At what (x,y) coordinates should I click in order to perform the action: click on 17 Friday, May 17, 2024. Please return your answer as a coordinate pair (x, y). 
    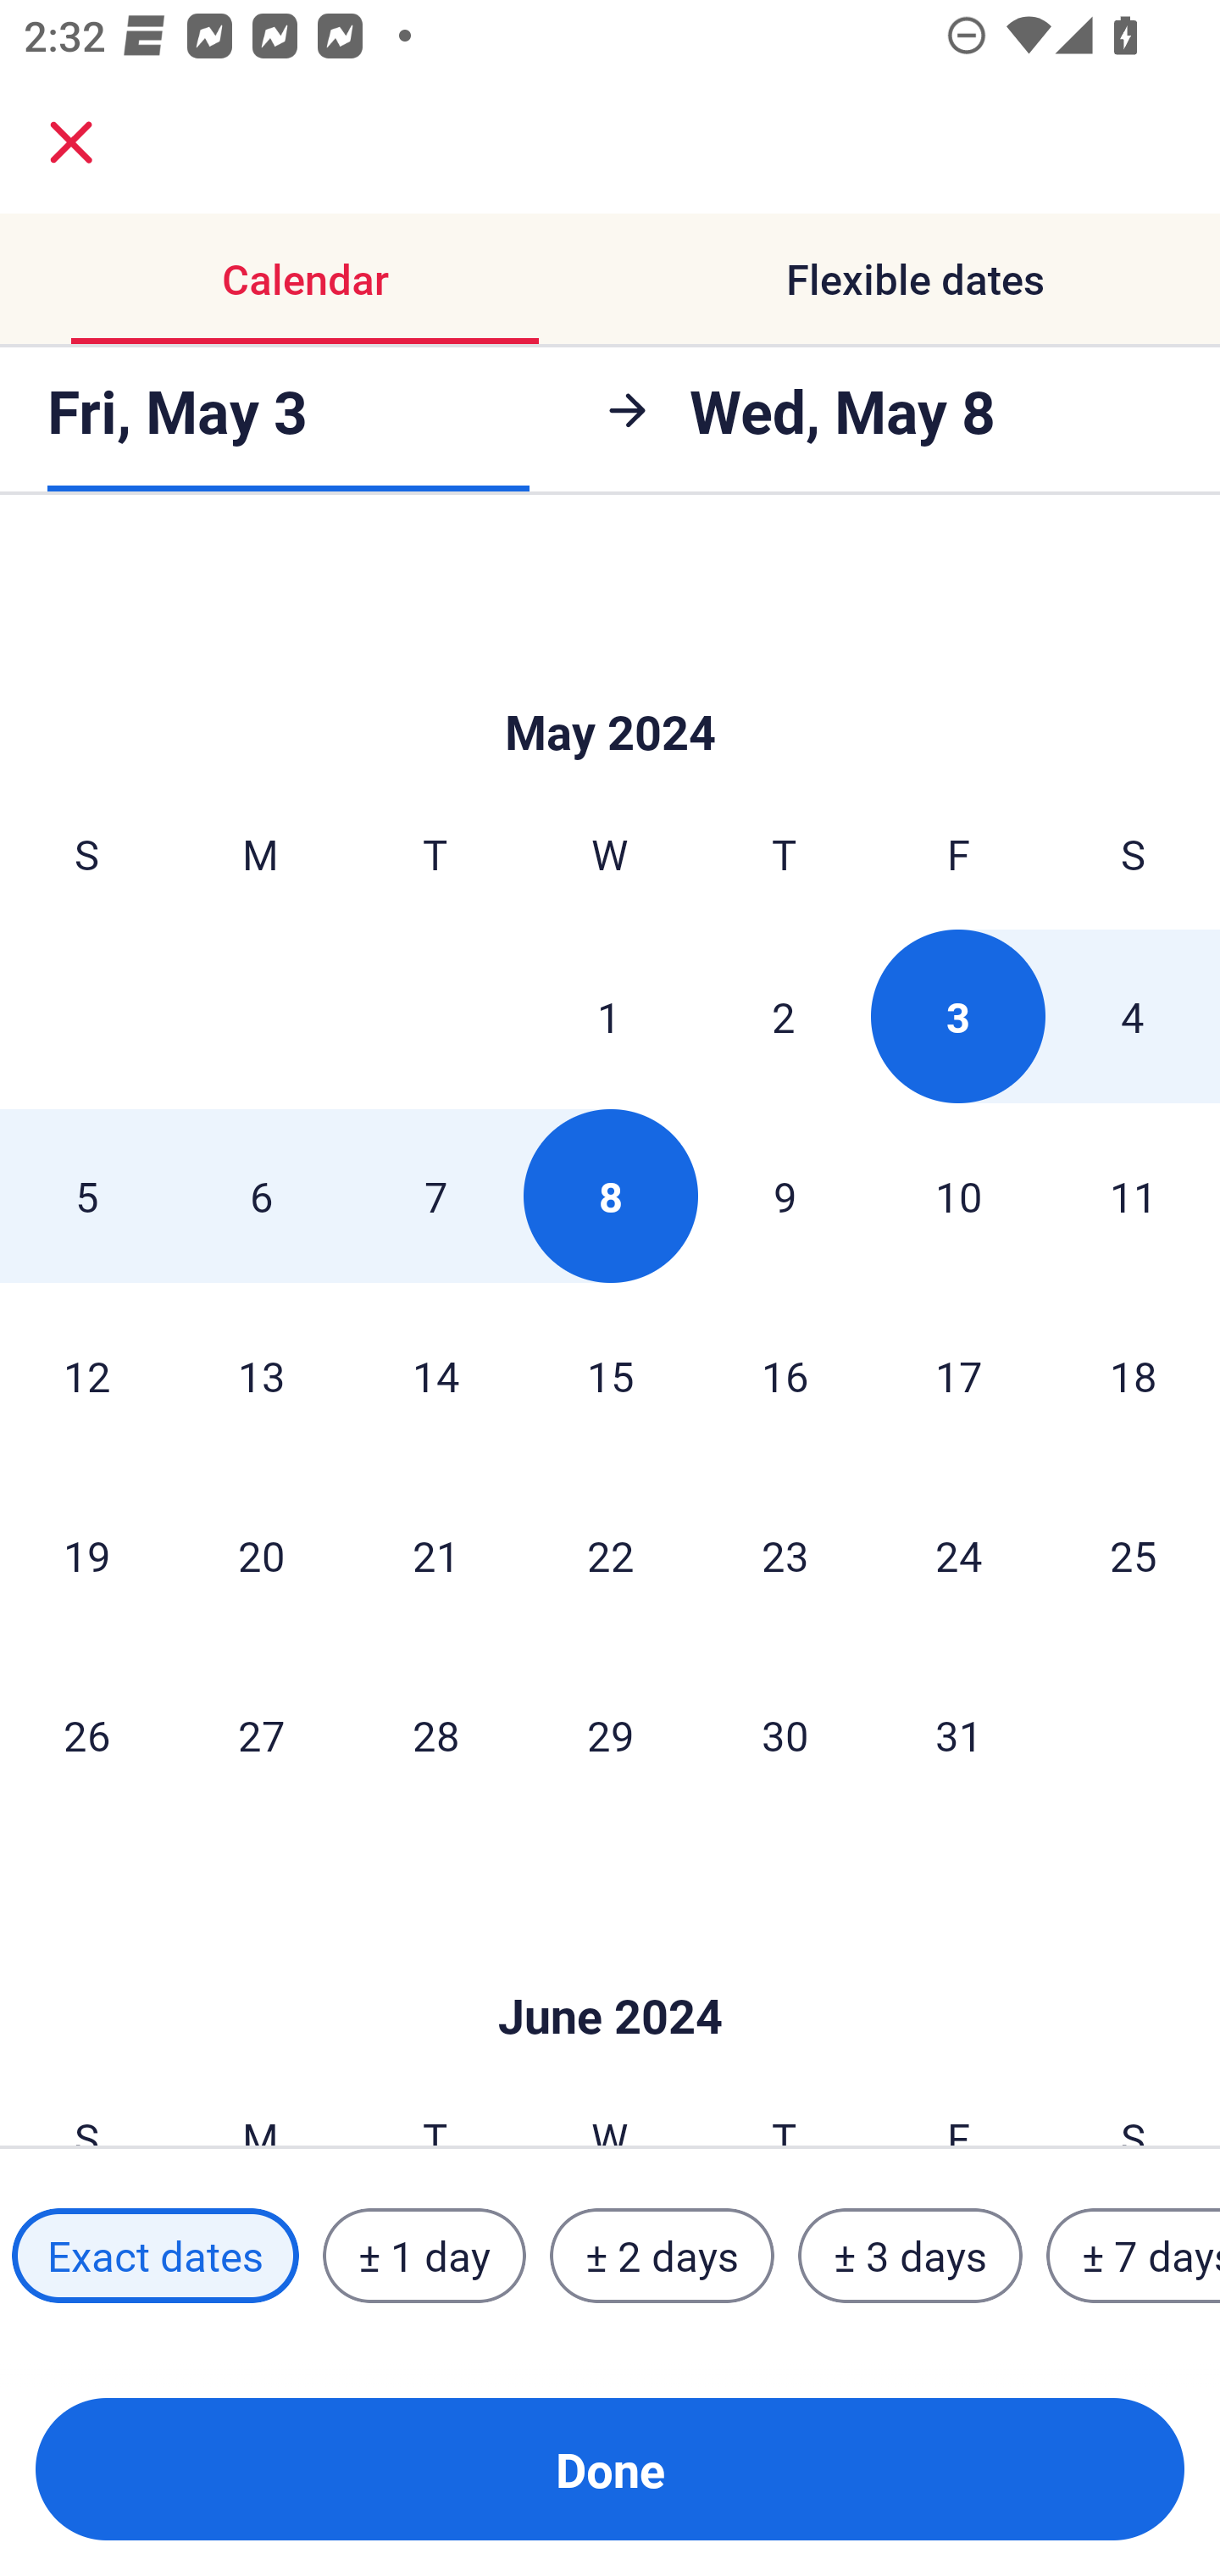
    Looking at the image, I should click on (959, 1375).